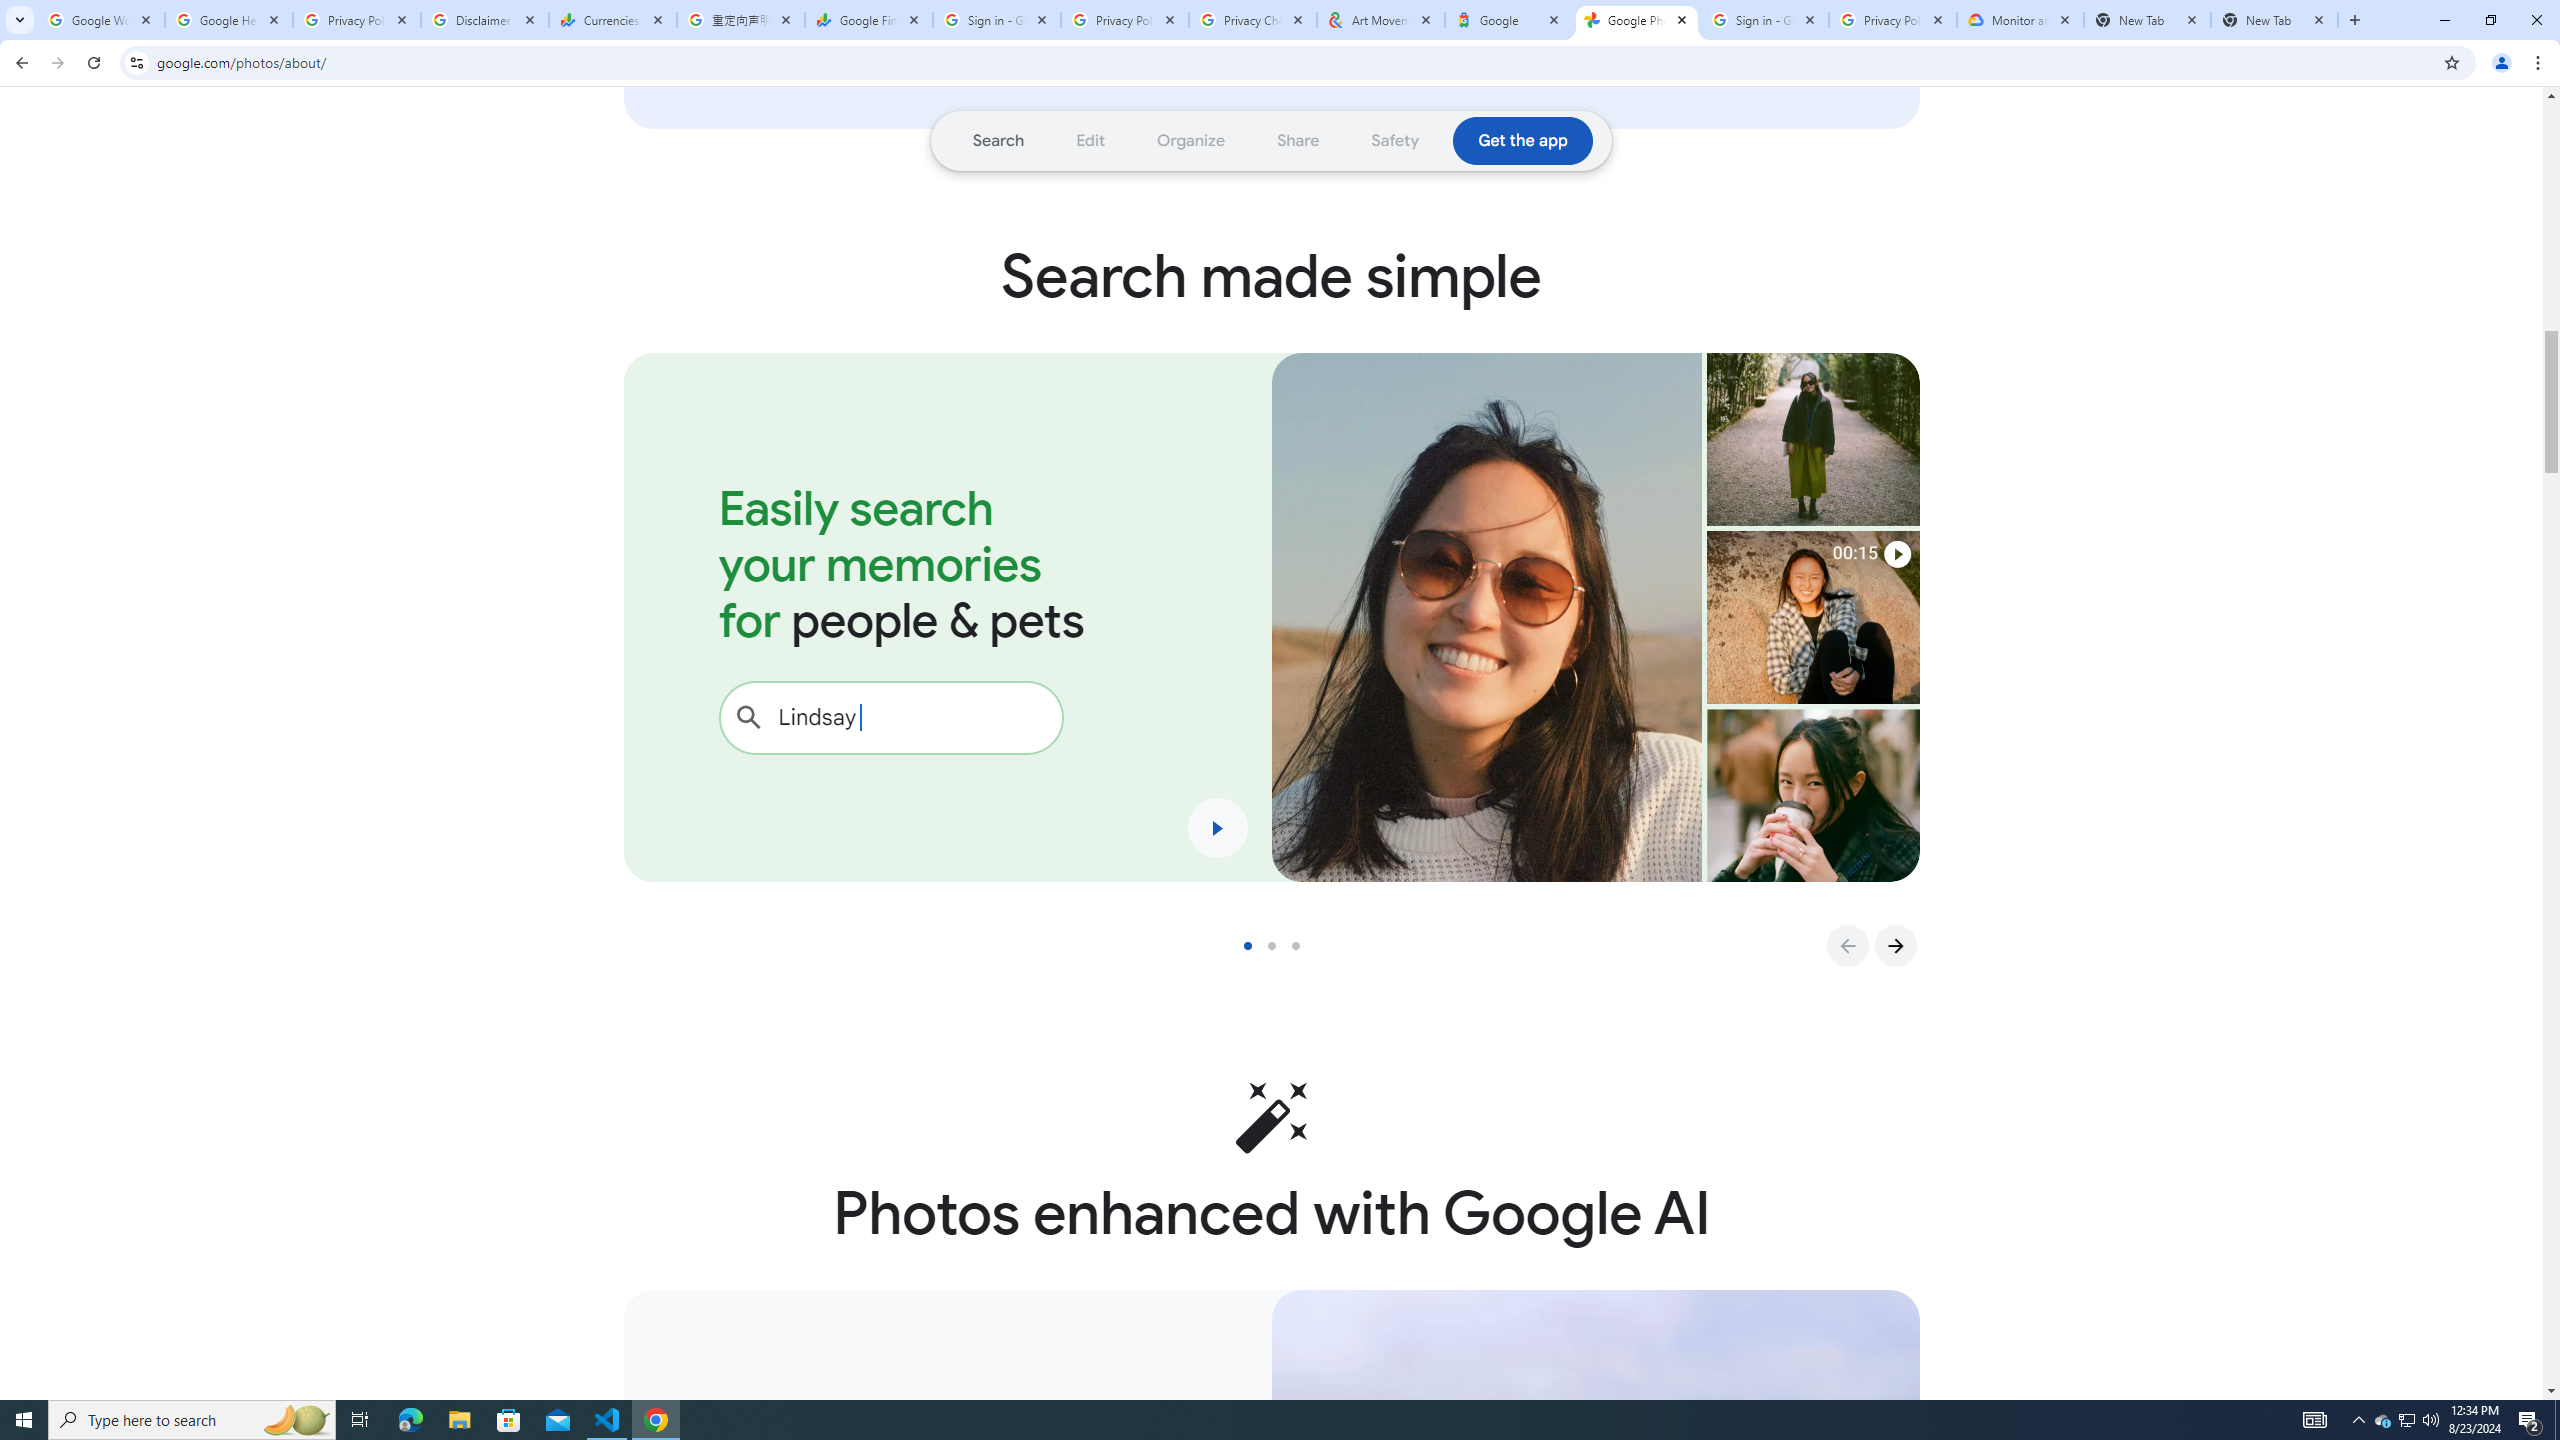  I want to click on Go to section: Share, so click(1298, 140).